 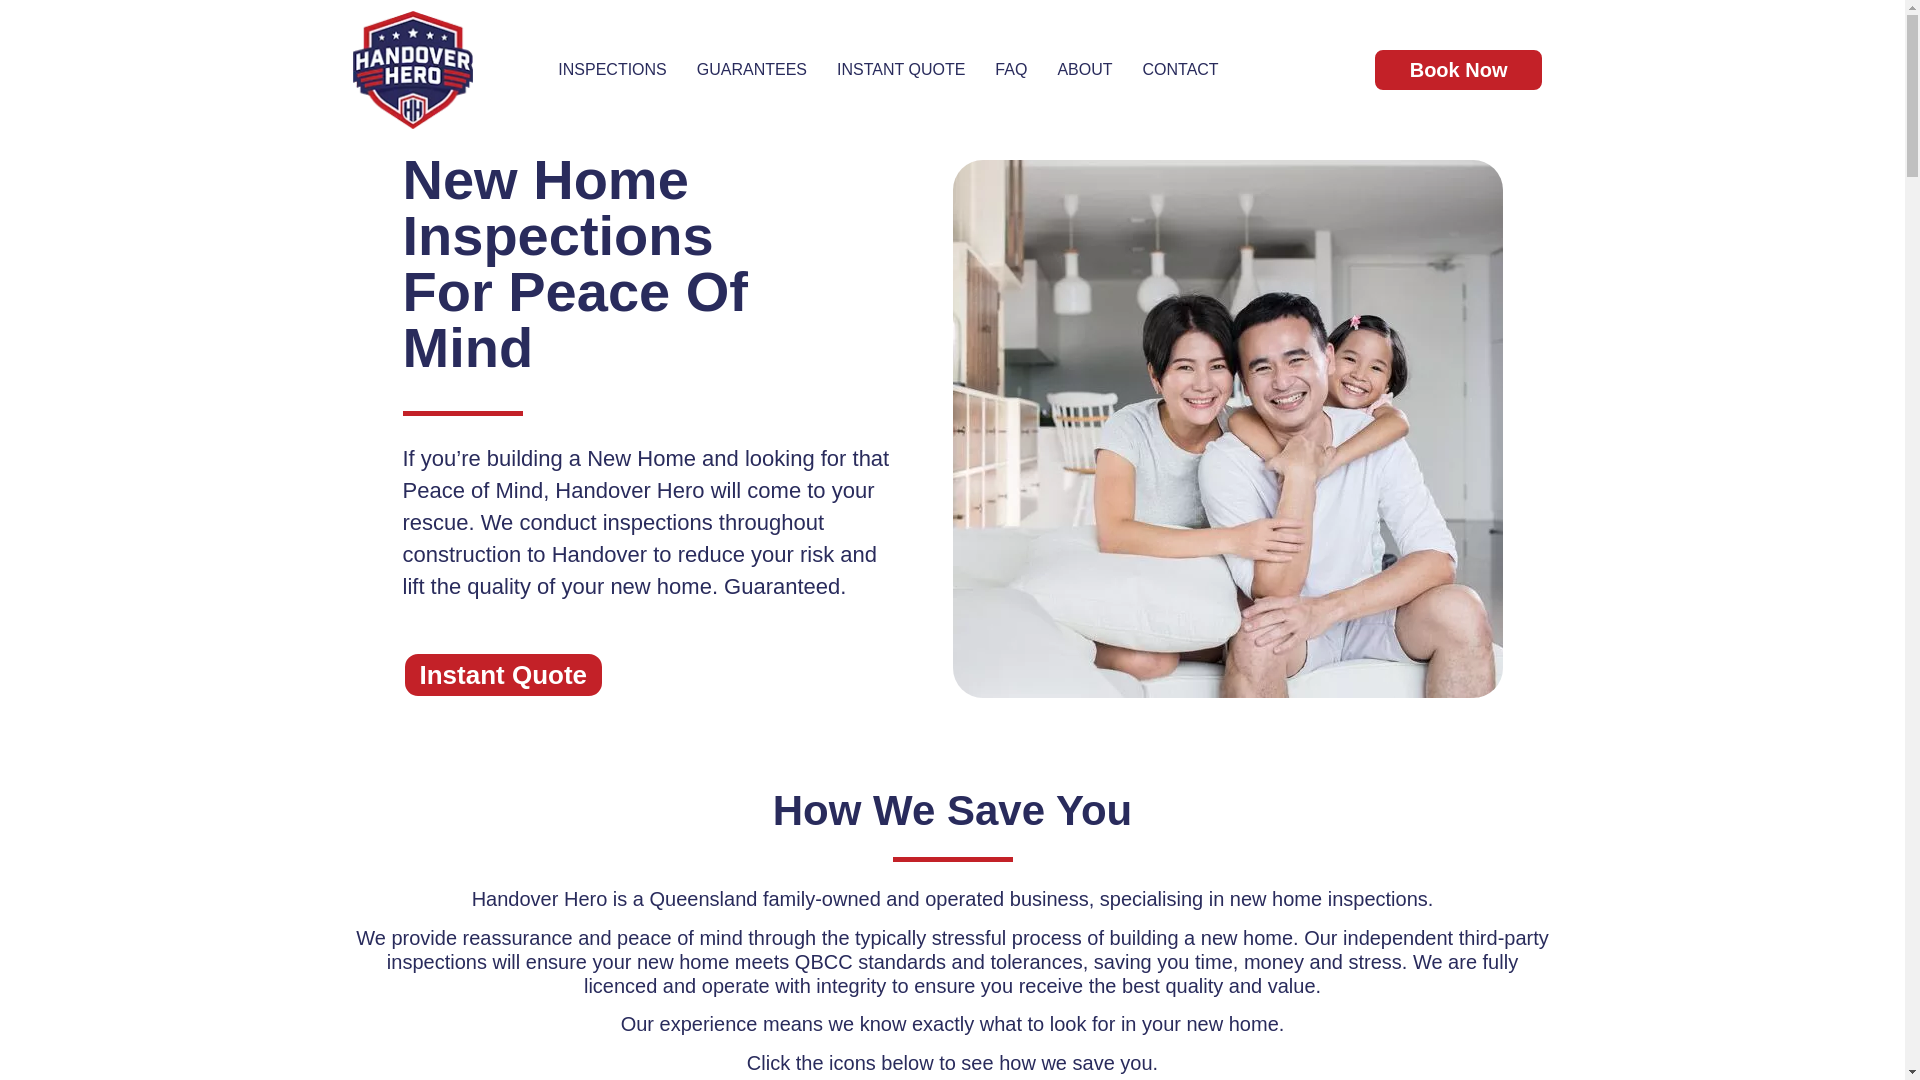 What do you see at coordinates (1459, 70) in the screenshot?
I see `Book Now` at bounding box center [1459, 70].